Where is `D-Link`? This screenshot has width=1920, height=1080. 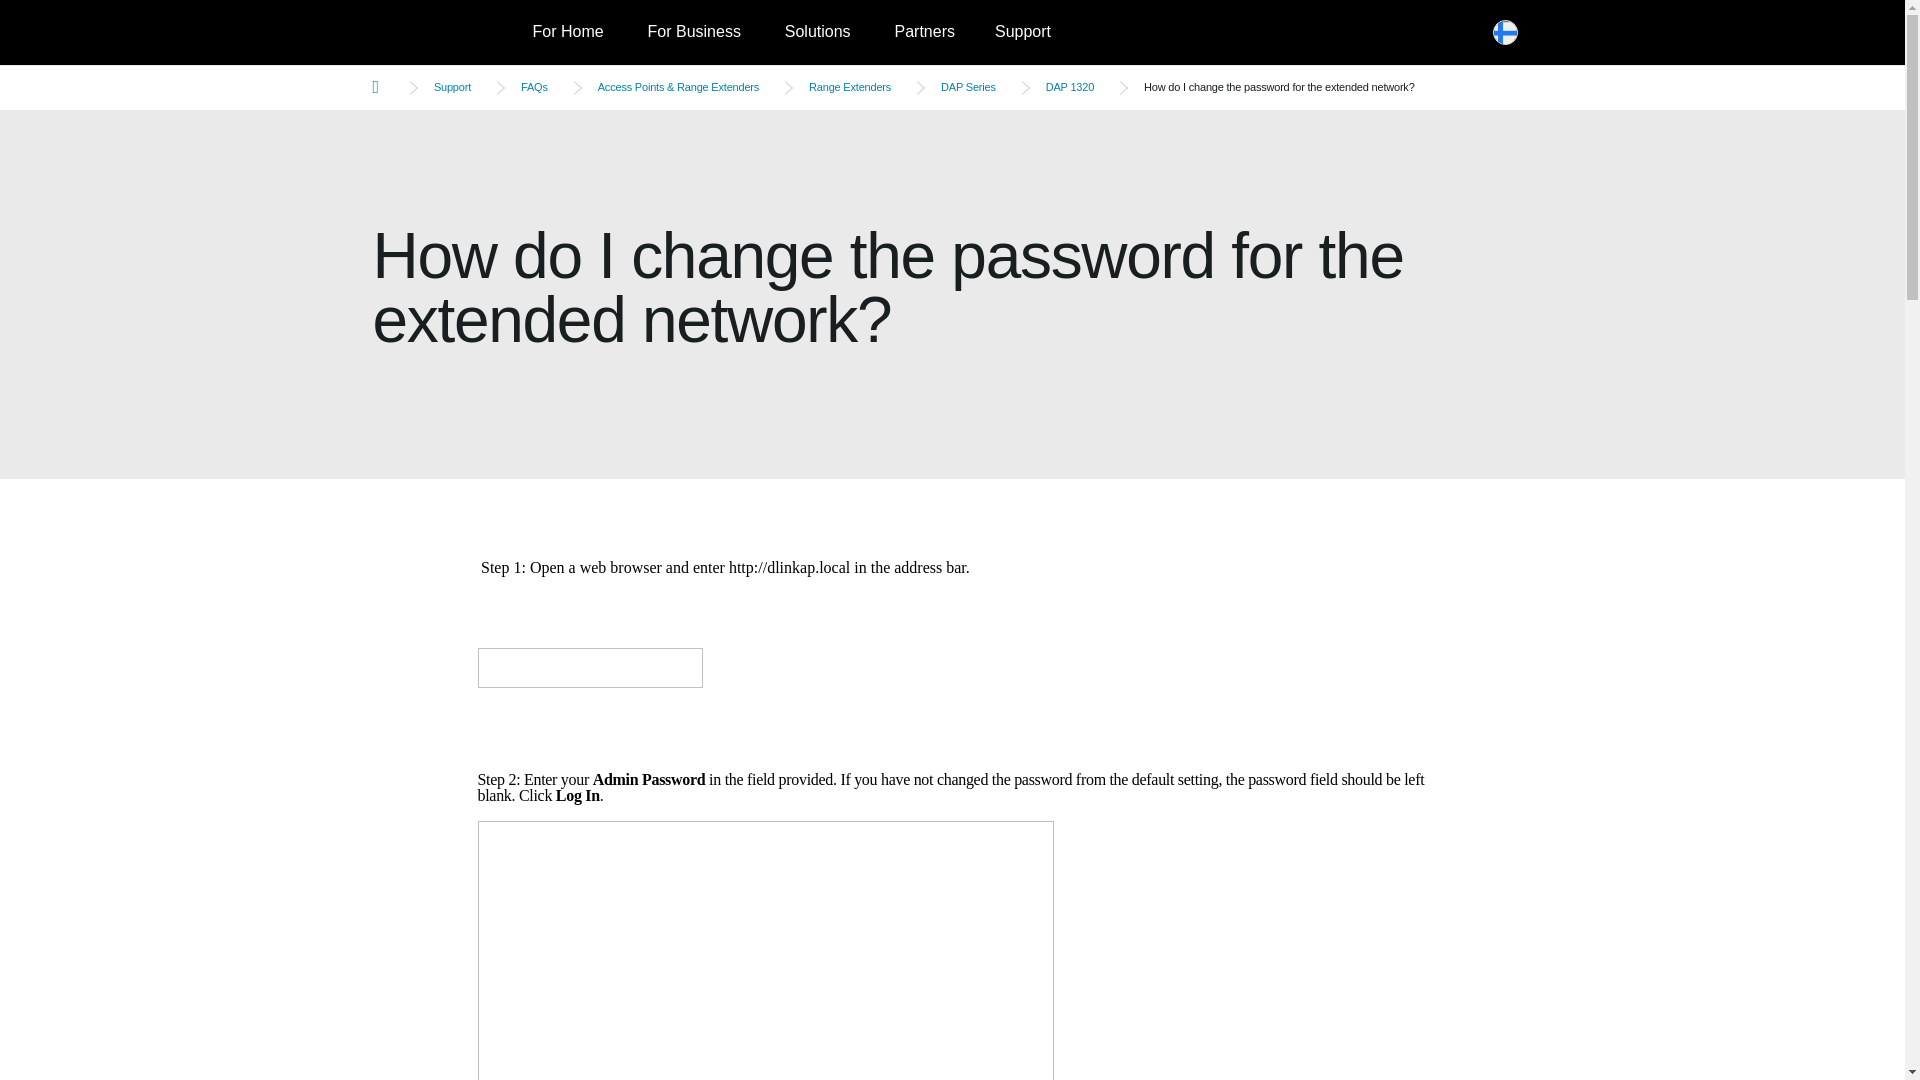 D-Link is located at coordinates (442, 32).